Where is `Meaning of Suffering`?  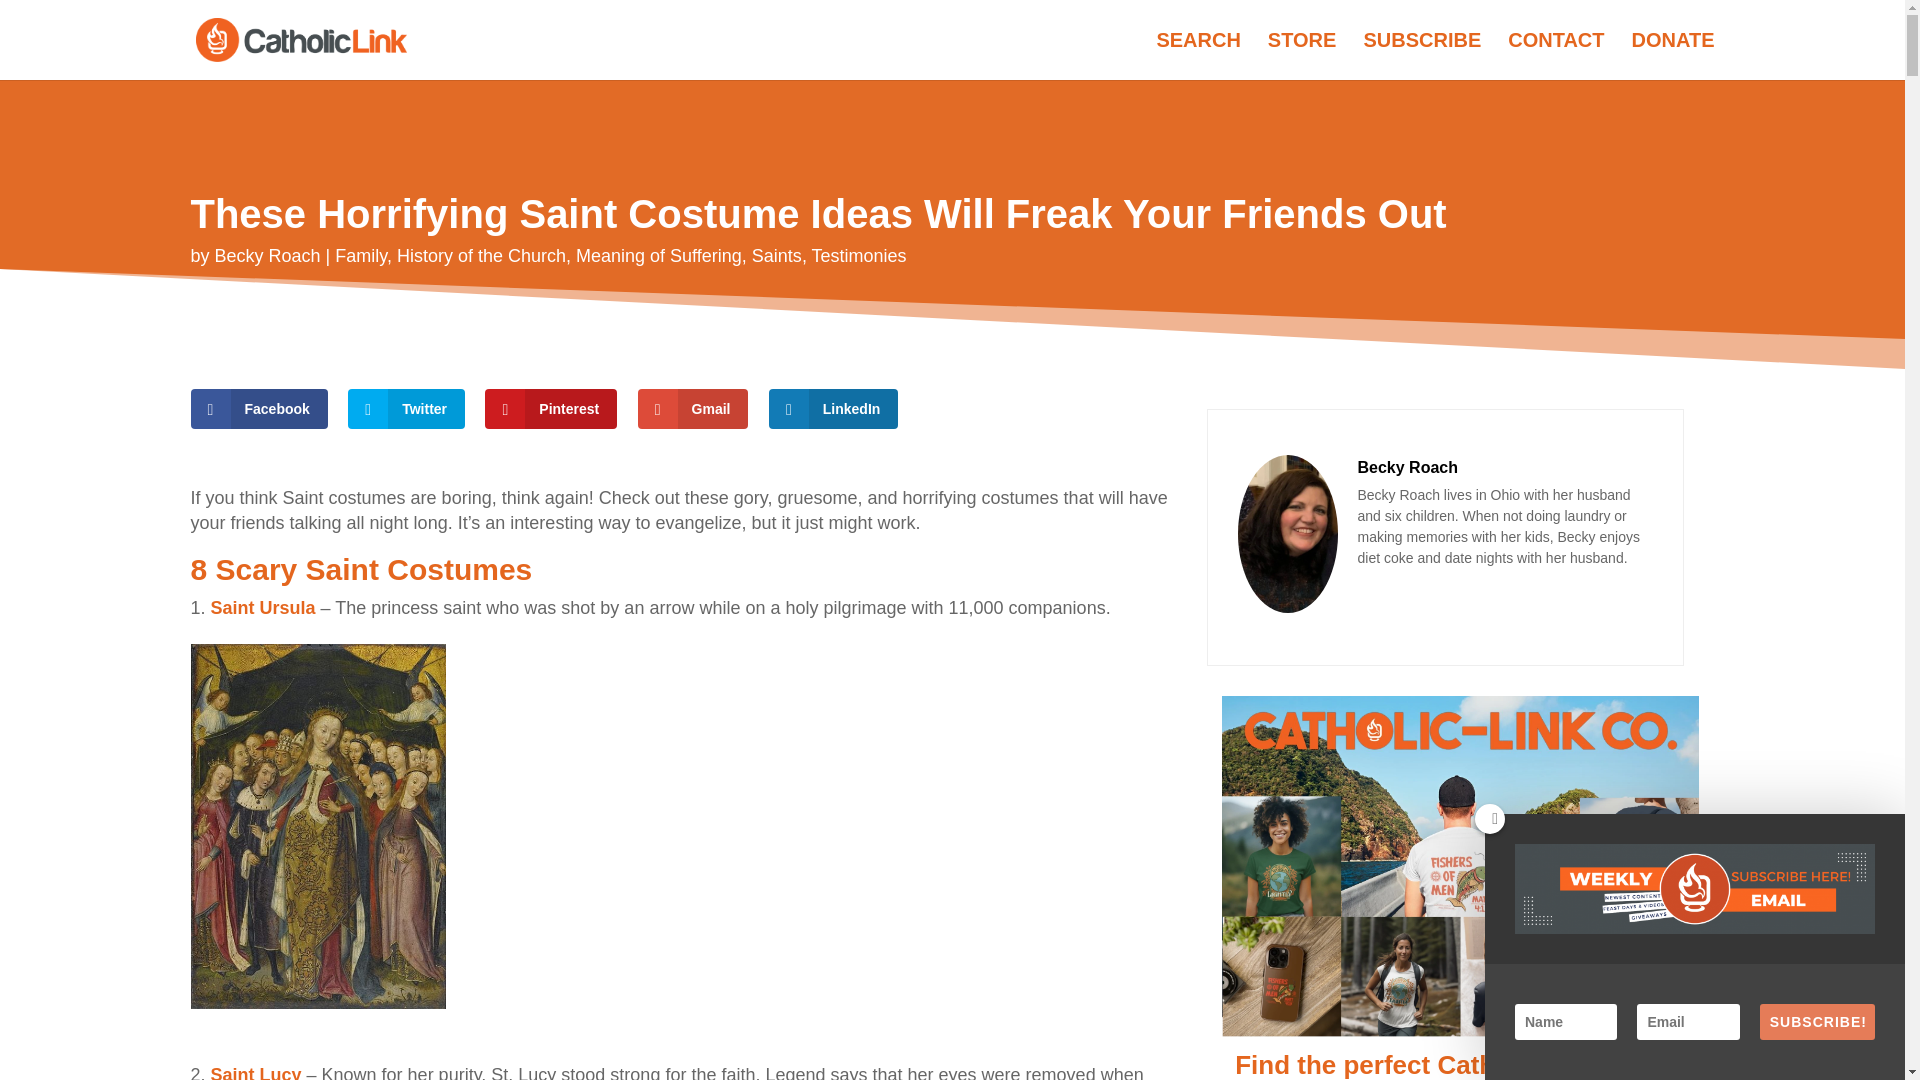
Meaning of Suffering is located at coordinates (658, 256).